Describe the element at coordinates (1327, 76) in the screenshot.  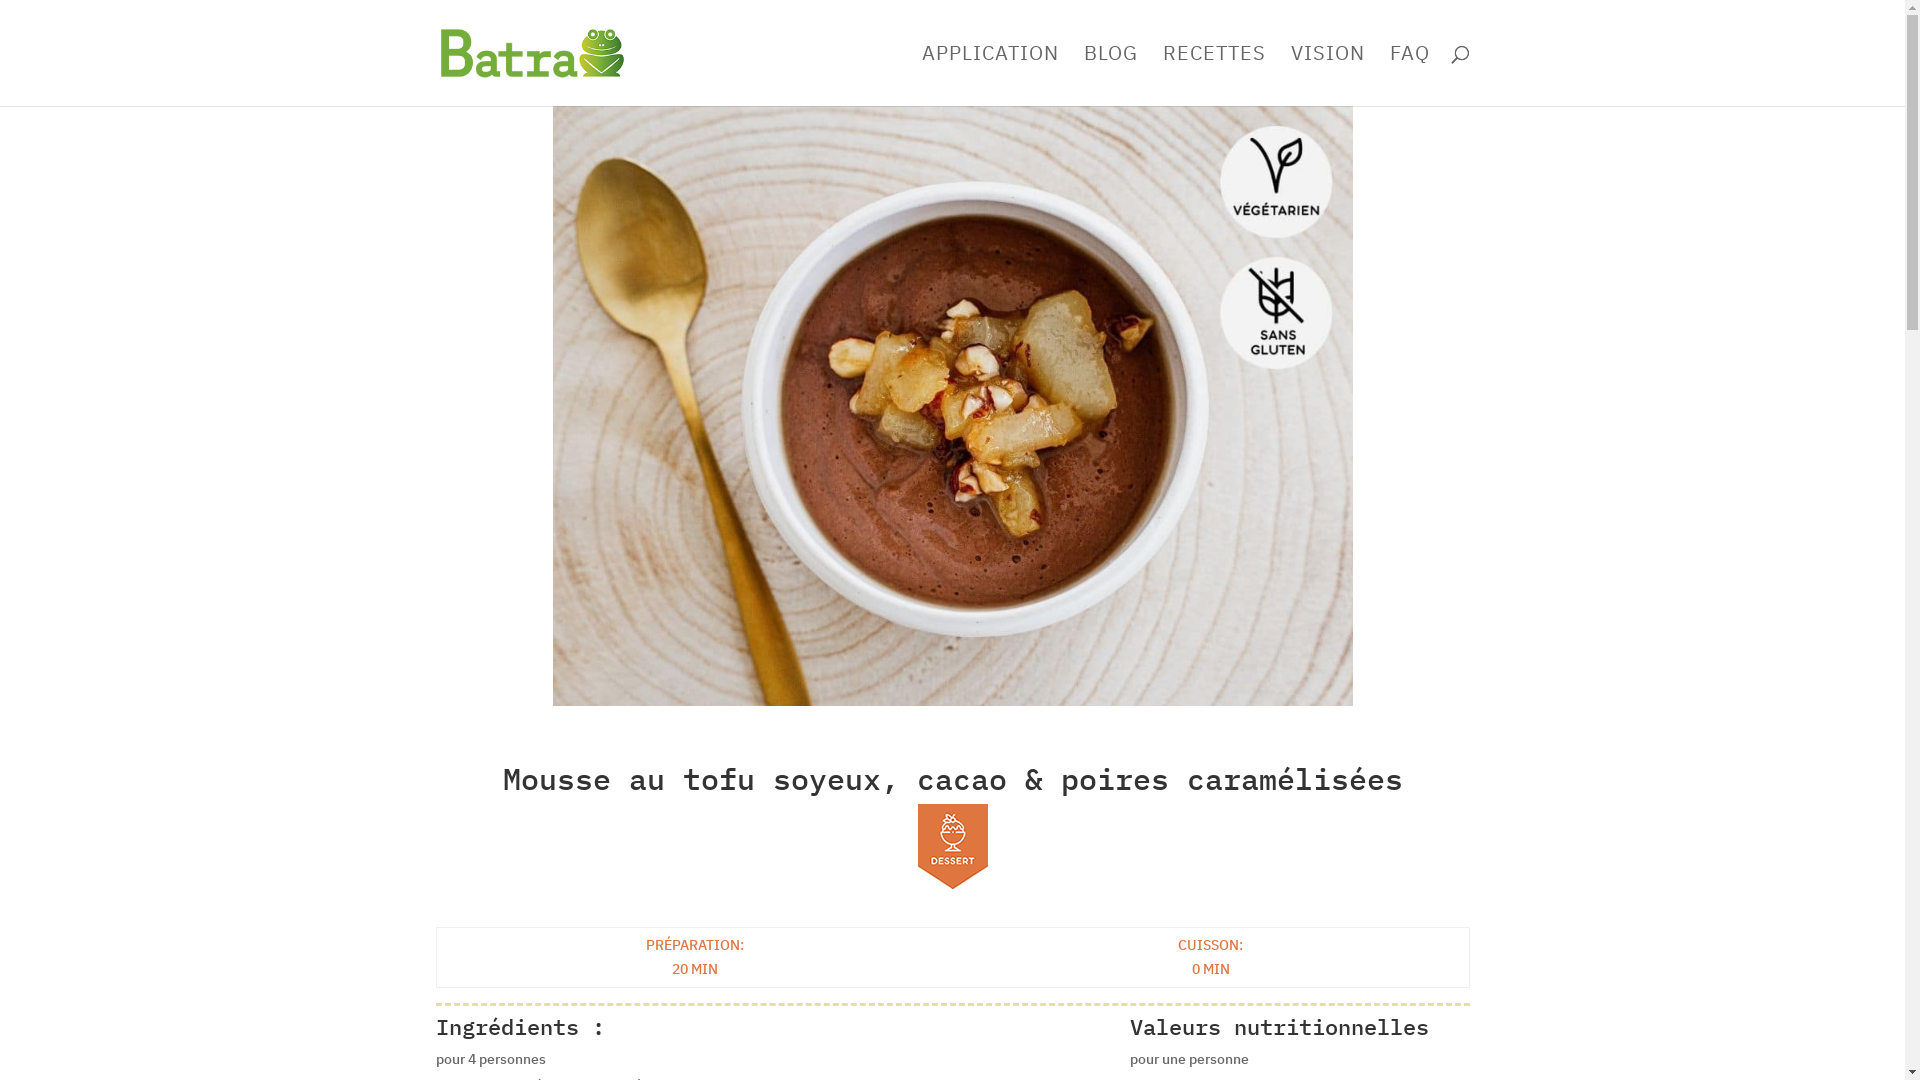
I see `VISION` at that location.